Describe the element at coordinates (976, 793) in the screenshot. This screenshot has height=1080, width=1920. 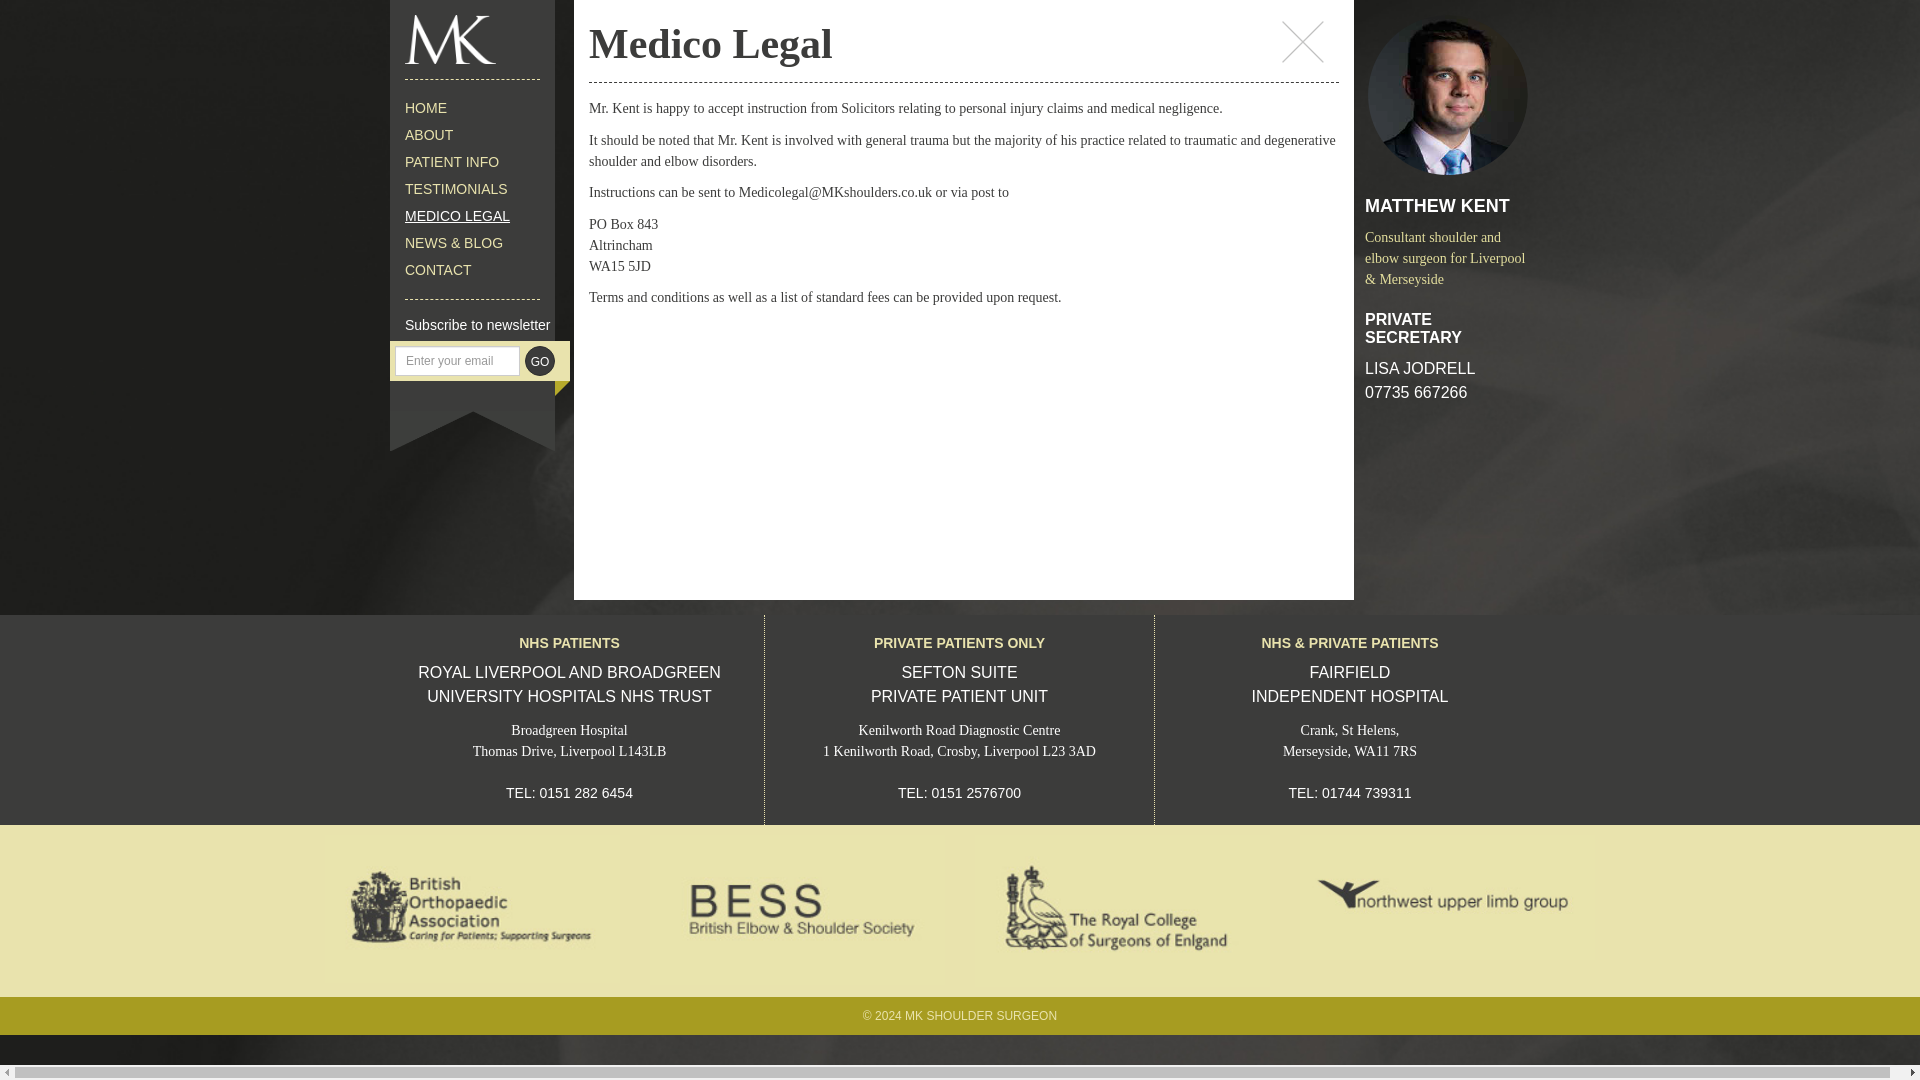
I see `0151 2576700` at that location.